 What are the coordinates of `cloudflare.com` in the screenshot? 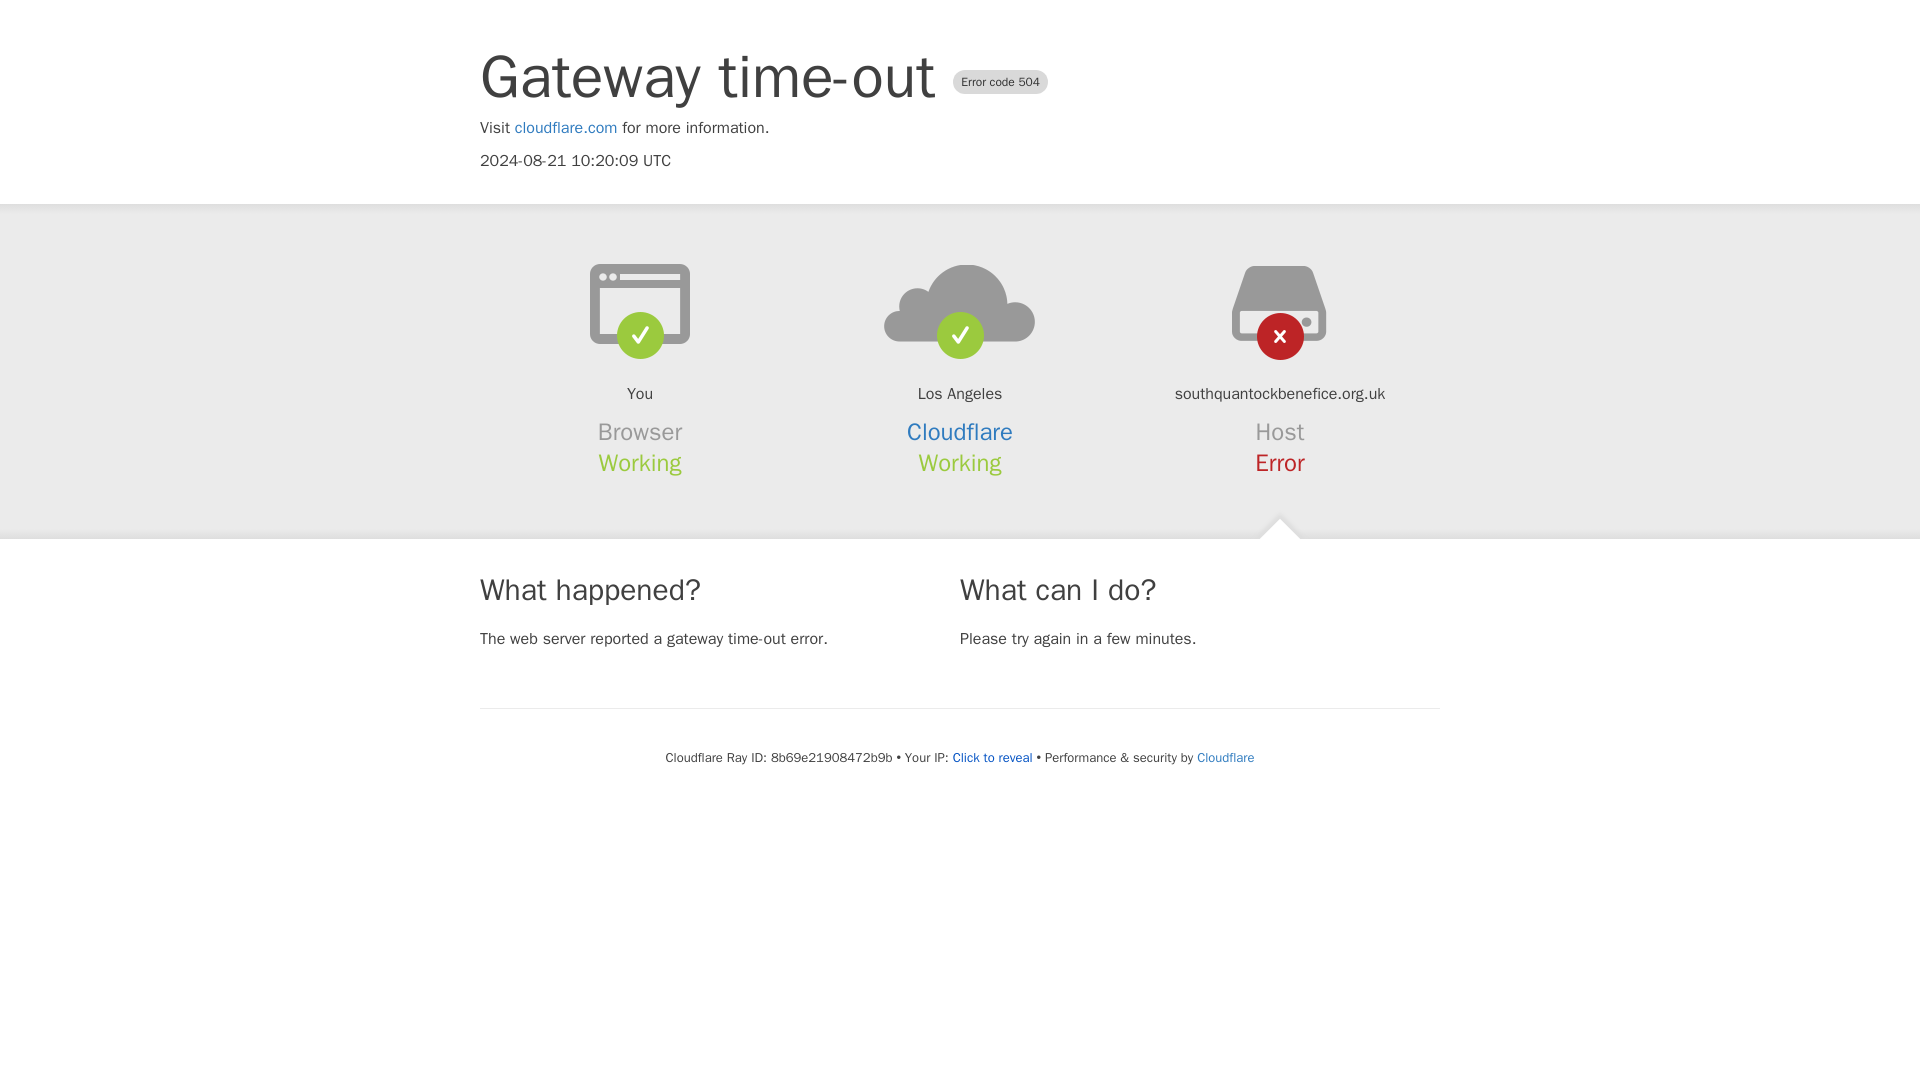 It's located at (566, 128).